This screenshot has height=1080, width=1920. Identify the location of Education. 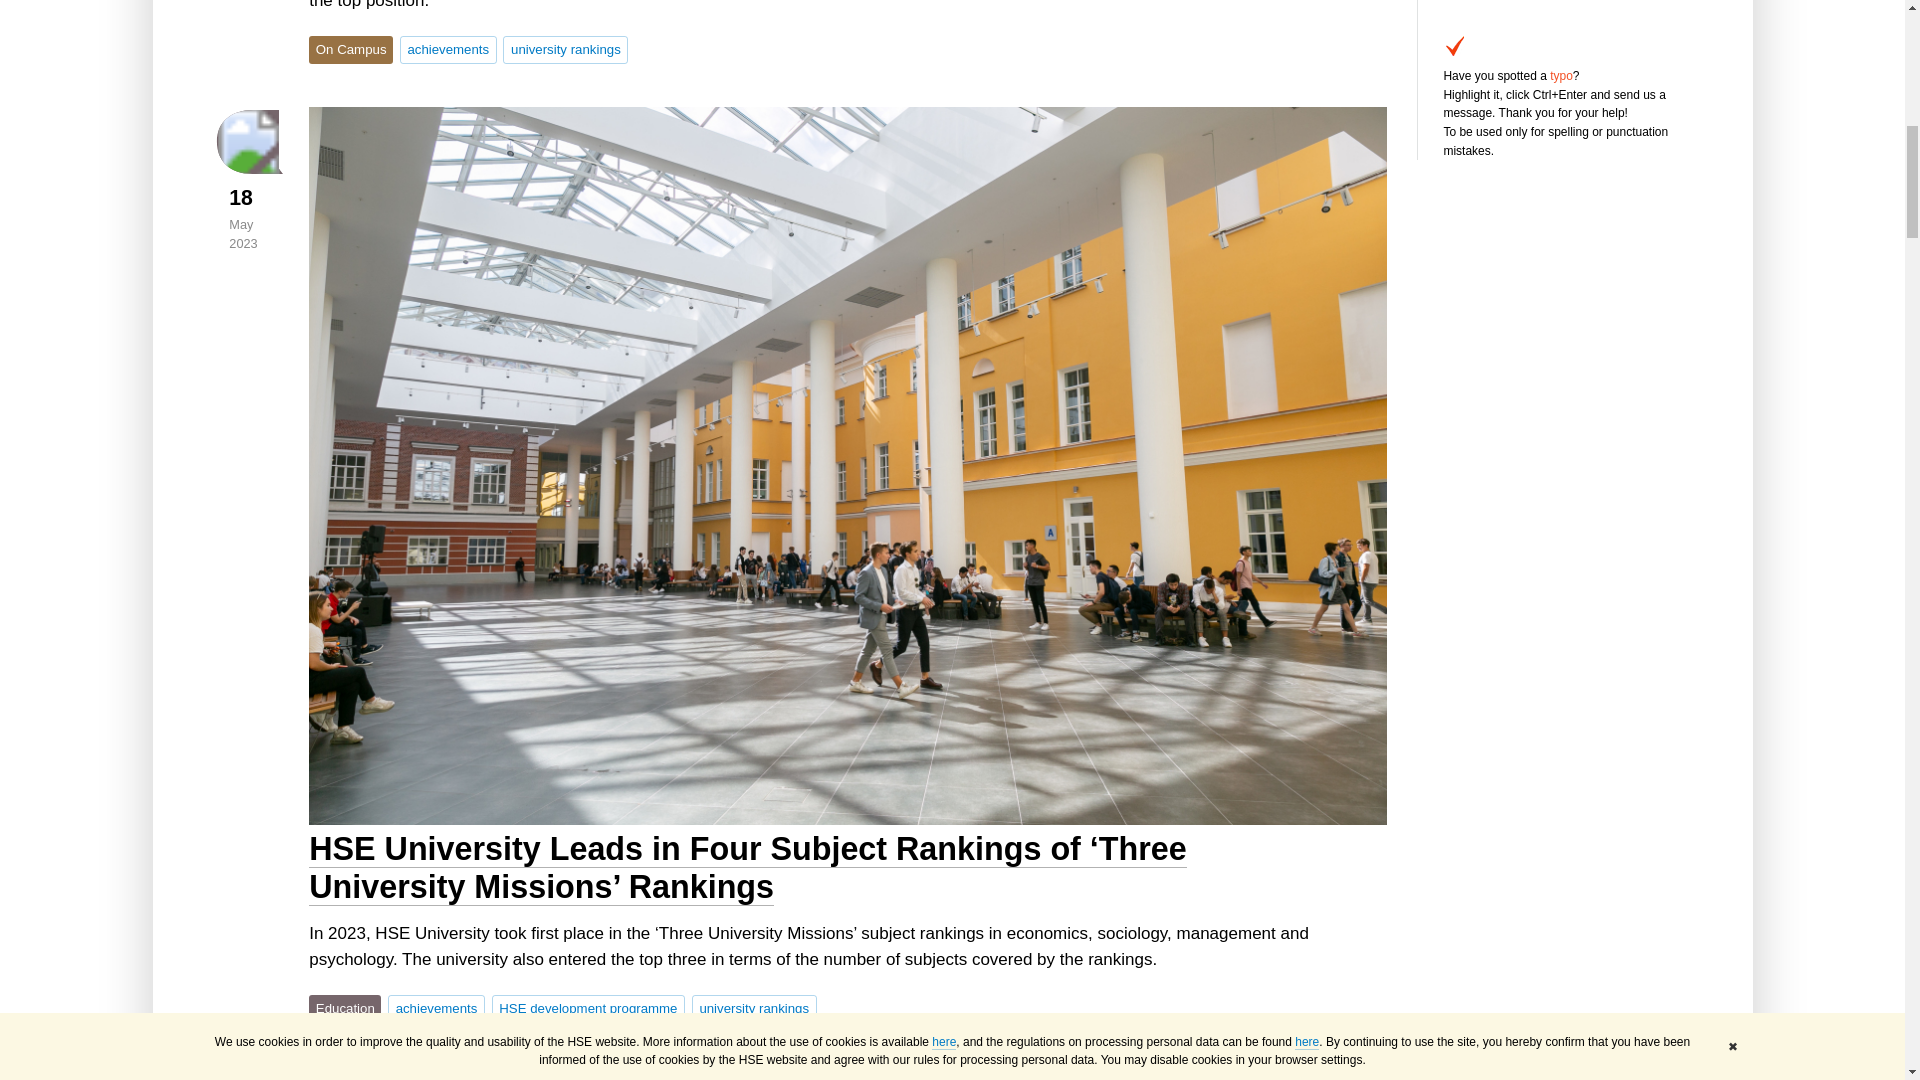
(344, 1008).